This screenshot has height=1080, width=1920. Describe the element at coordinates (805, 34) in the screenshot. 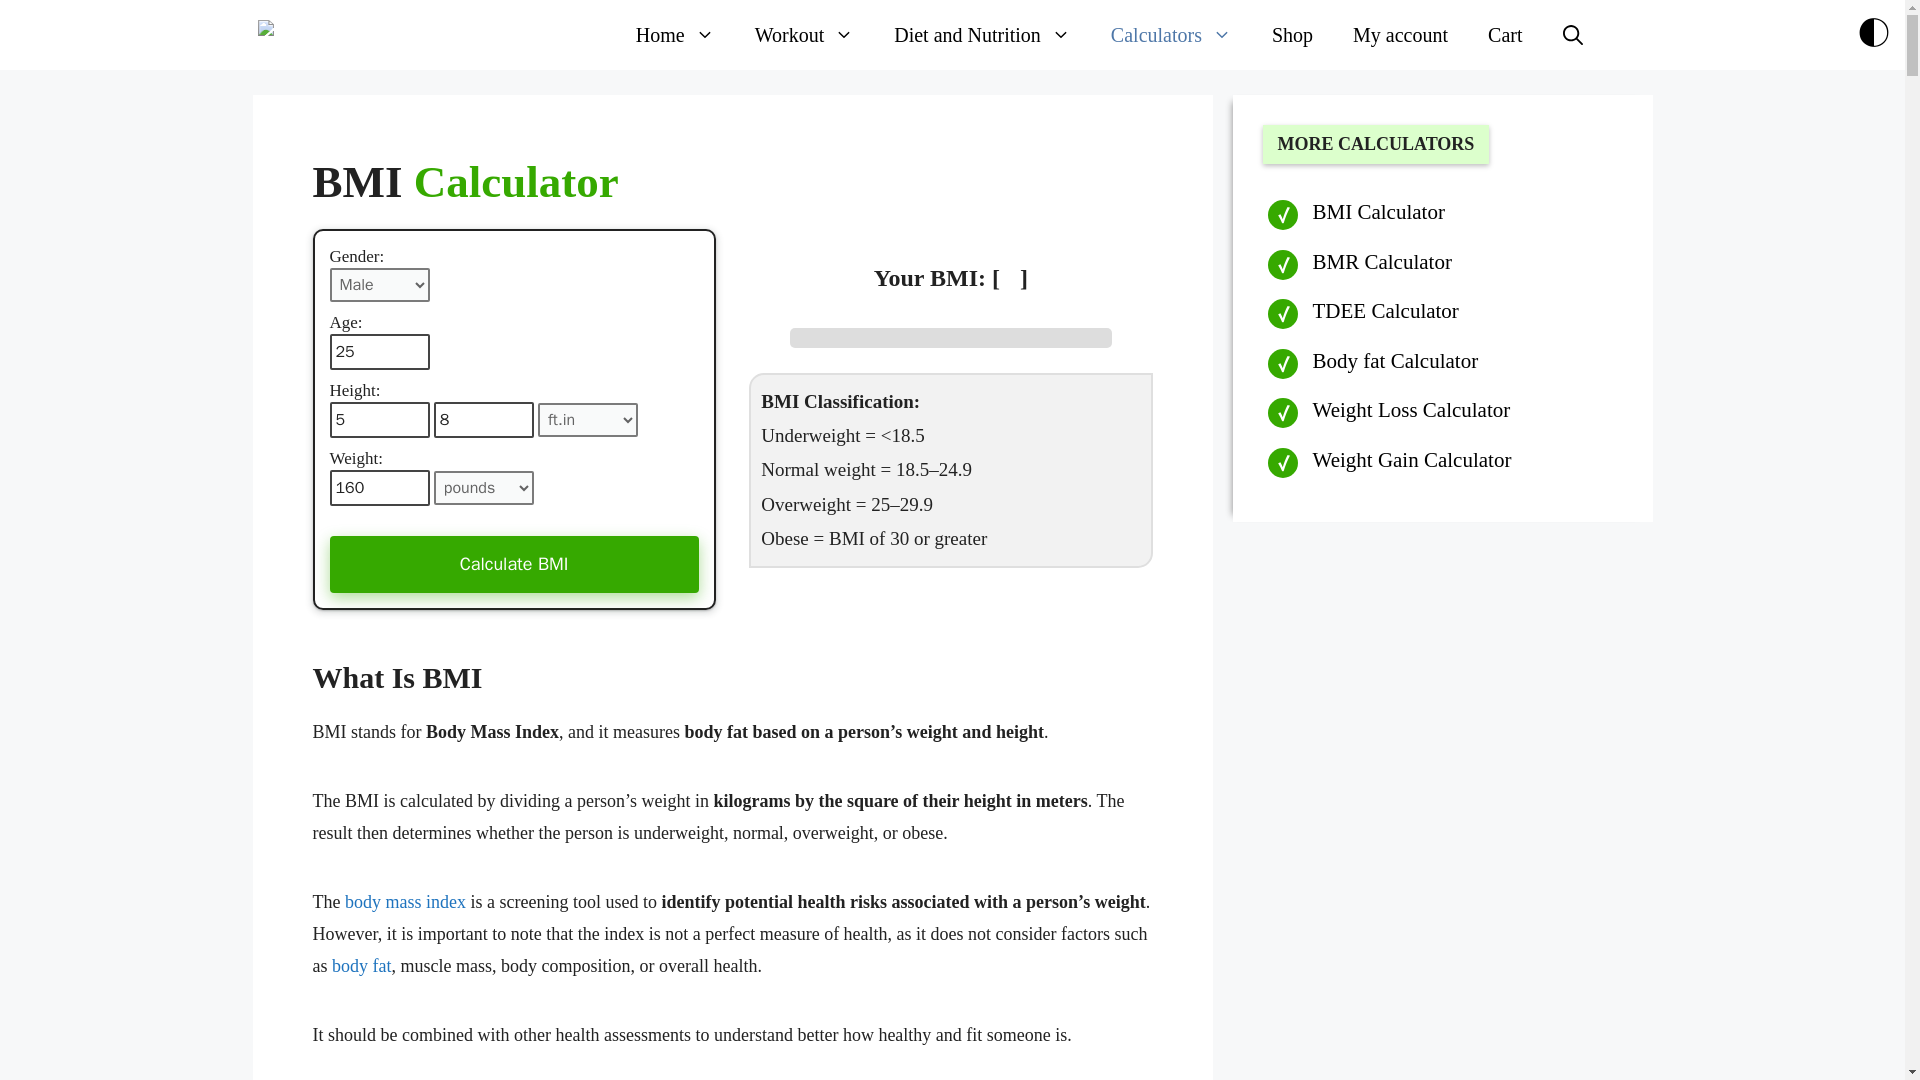

I see `Workout` at that location.